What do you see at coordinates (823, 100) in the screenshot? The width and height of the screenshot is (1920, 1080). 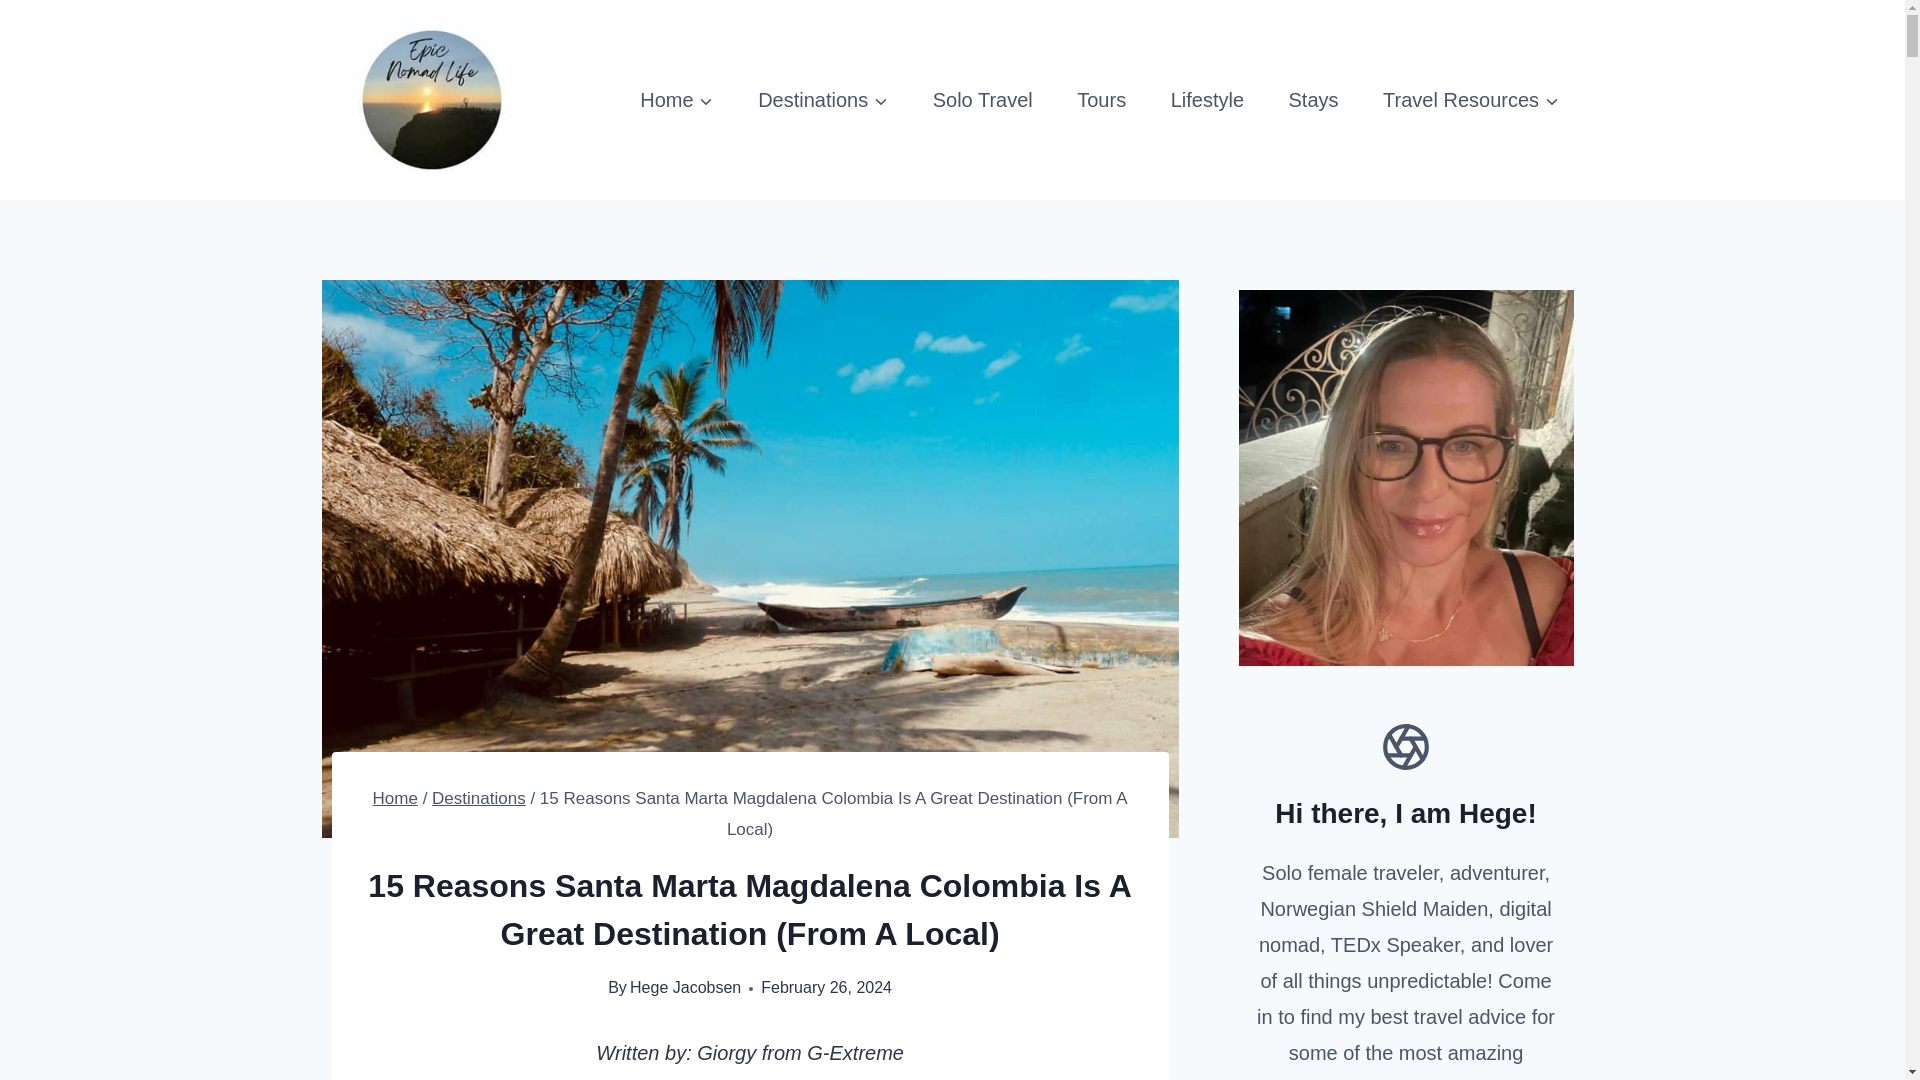 I see `Destinations` at bounding box center [823, 100].